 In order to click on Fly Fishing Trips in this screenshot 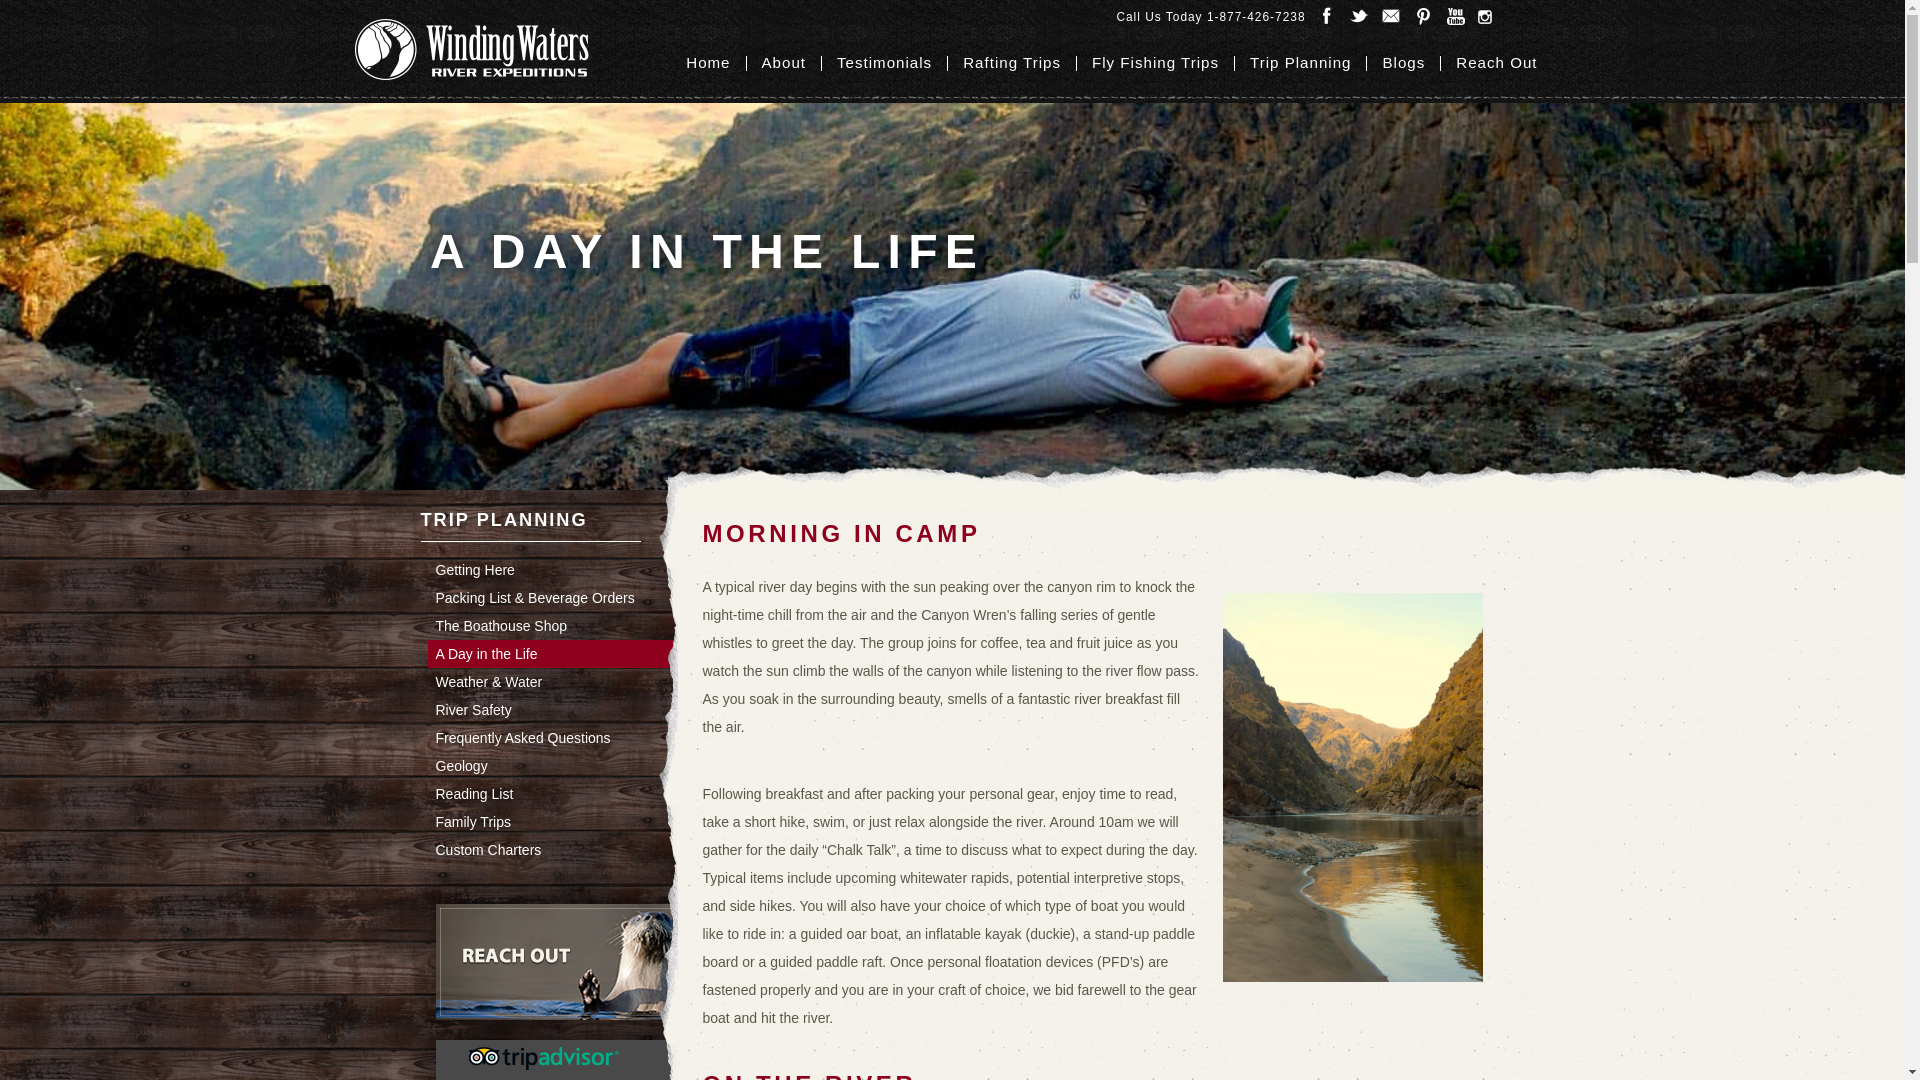, I will do `click(1156, 62)`.